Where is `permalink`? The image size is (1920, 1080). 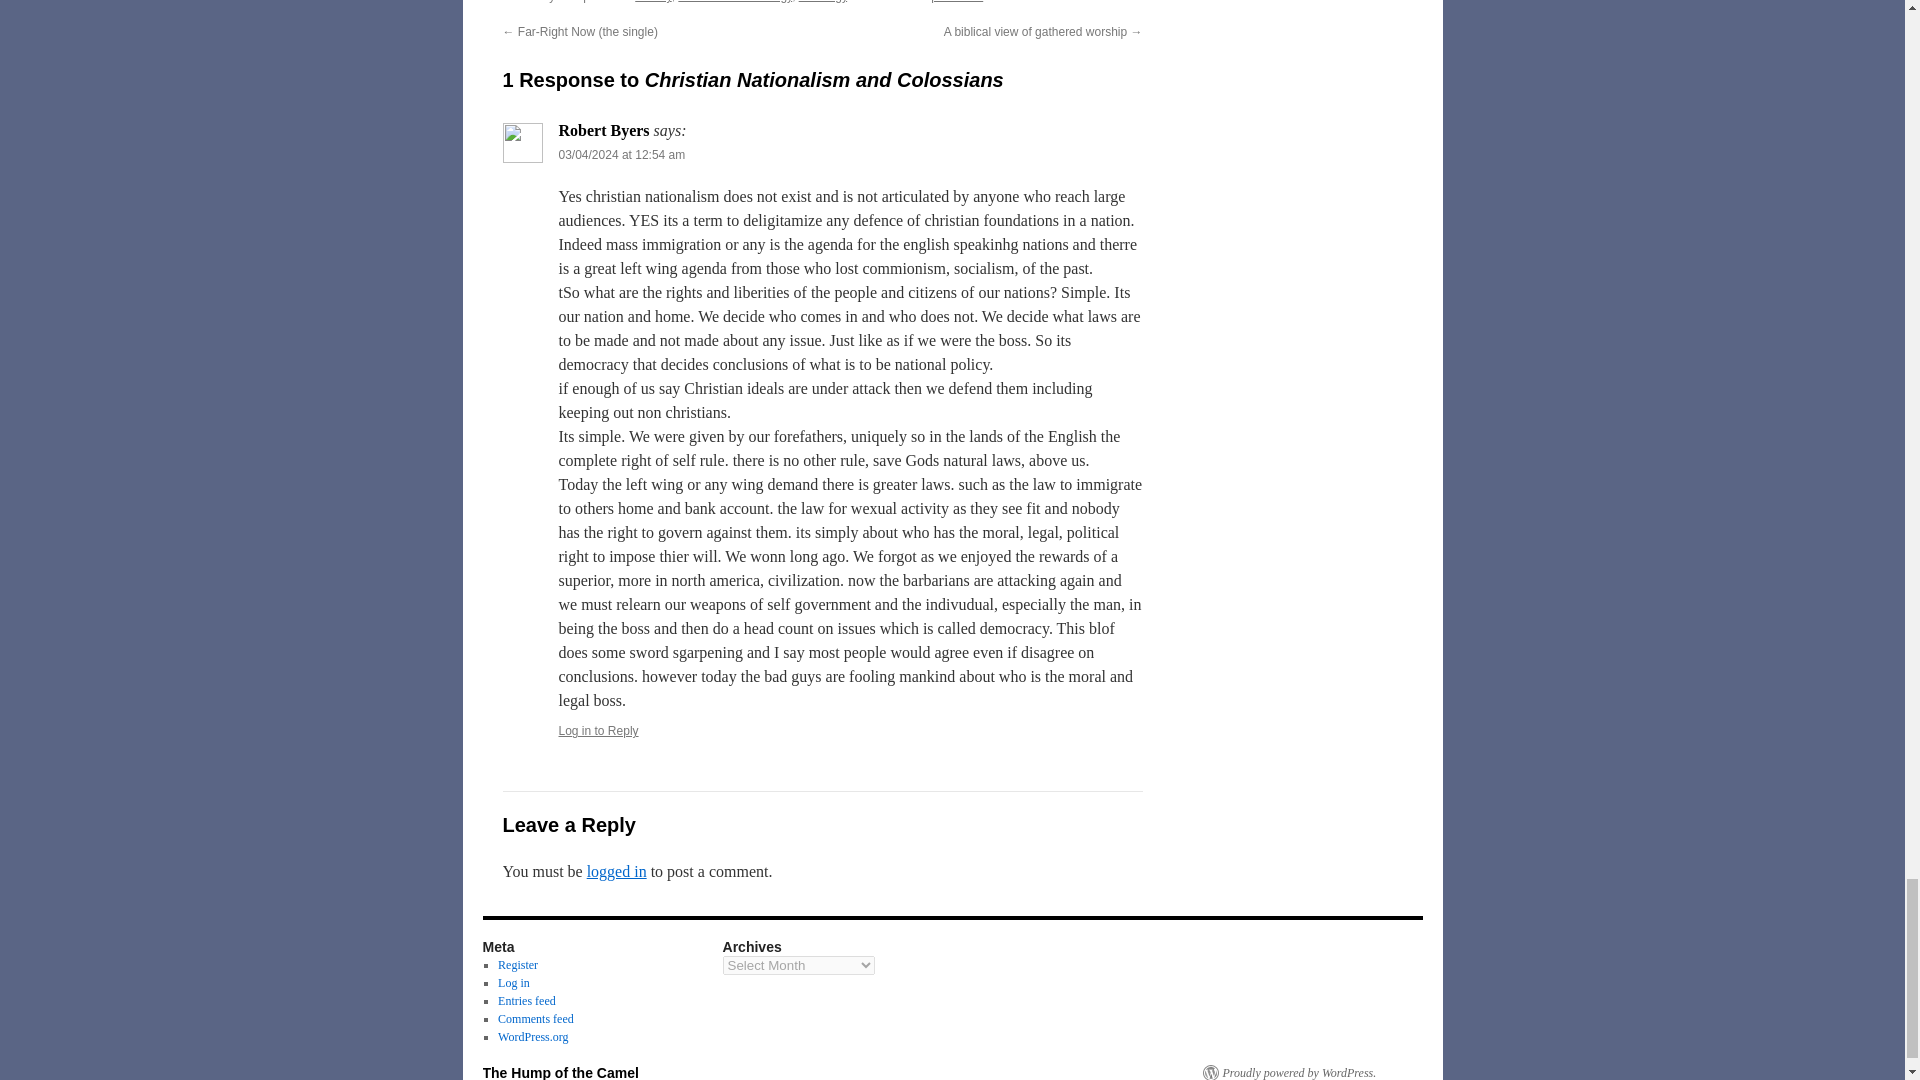 permalink is located at coordinates (957, 2).